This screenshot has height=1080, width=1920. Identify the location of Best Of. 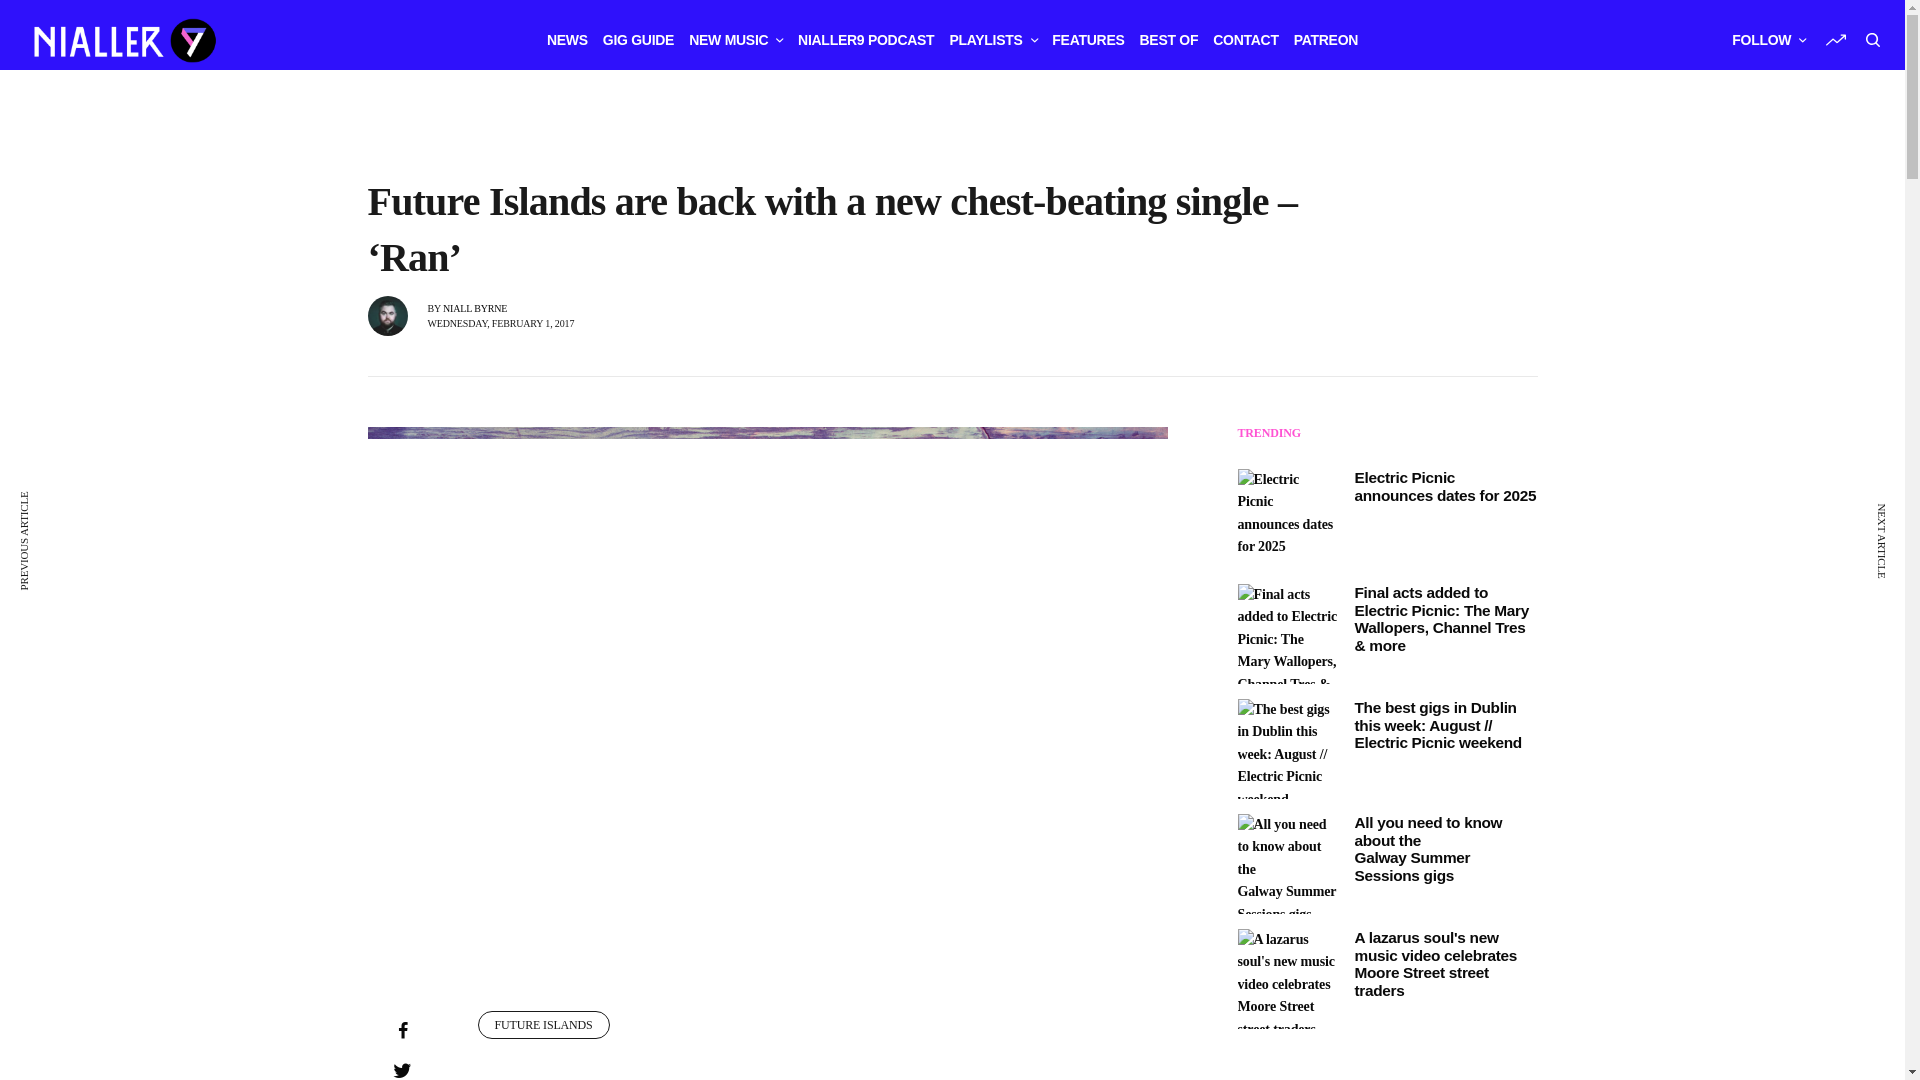
(1169, 40).